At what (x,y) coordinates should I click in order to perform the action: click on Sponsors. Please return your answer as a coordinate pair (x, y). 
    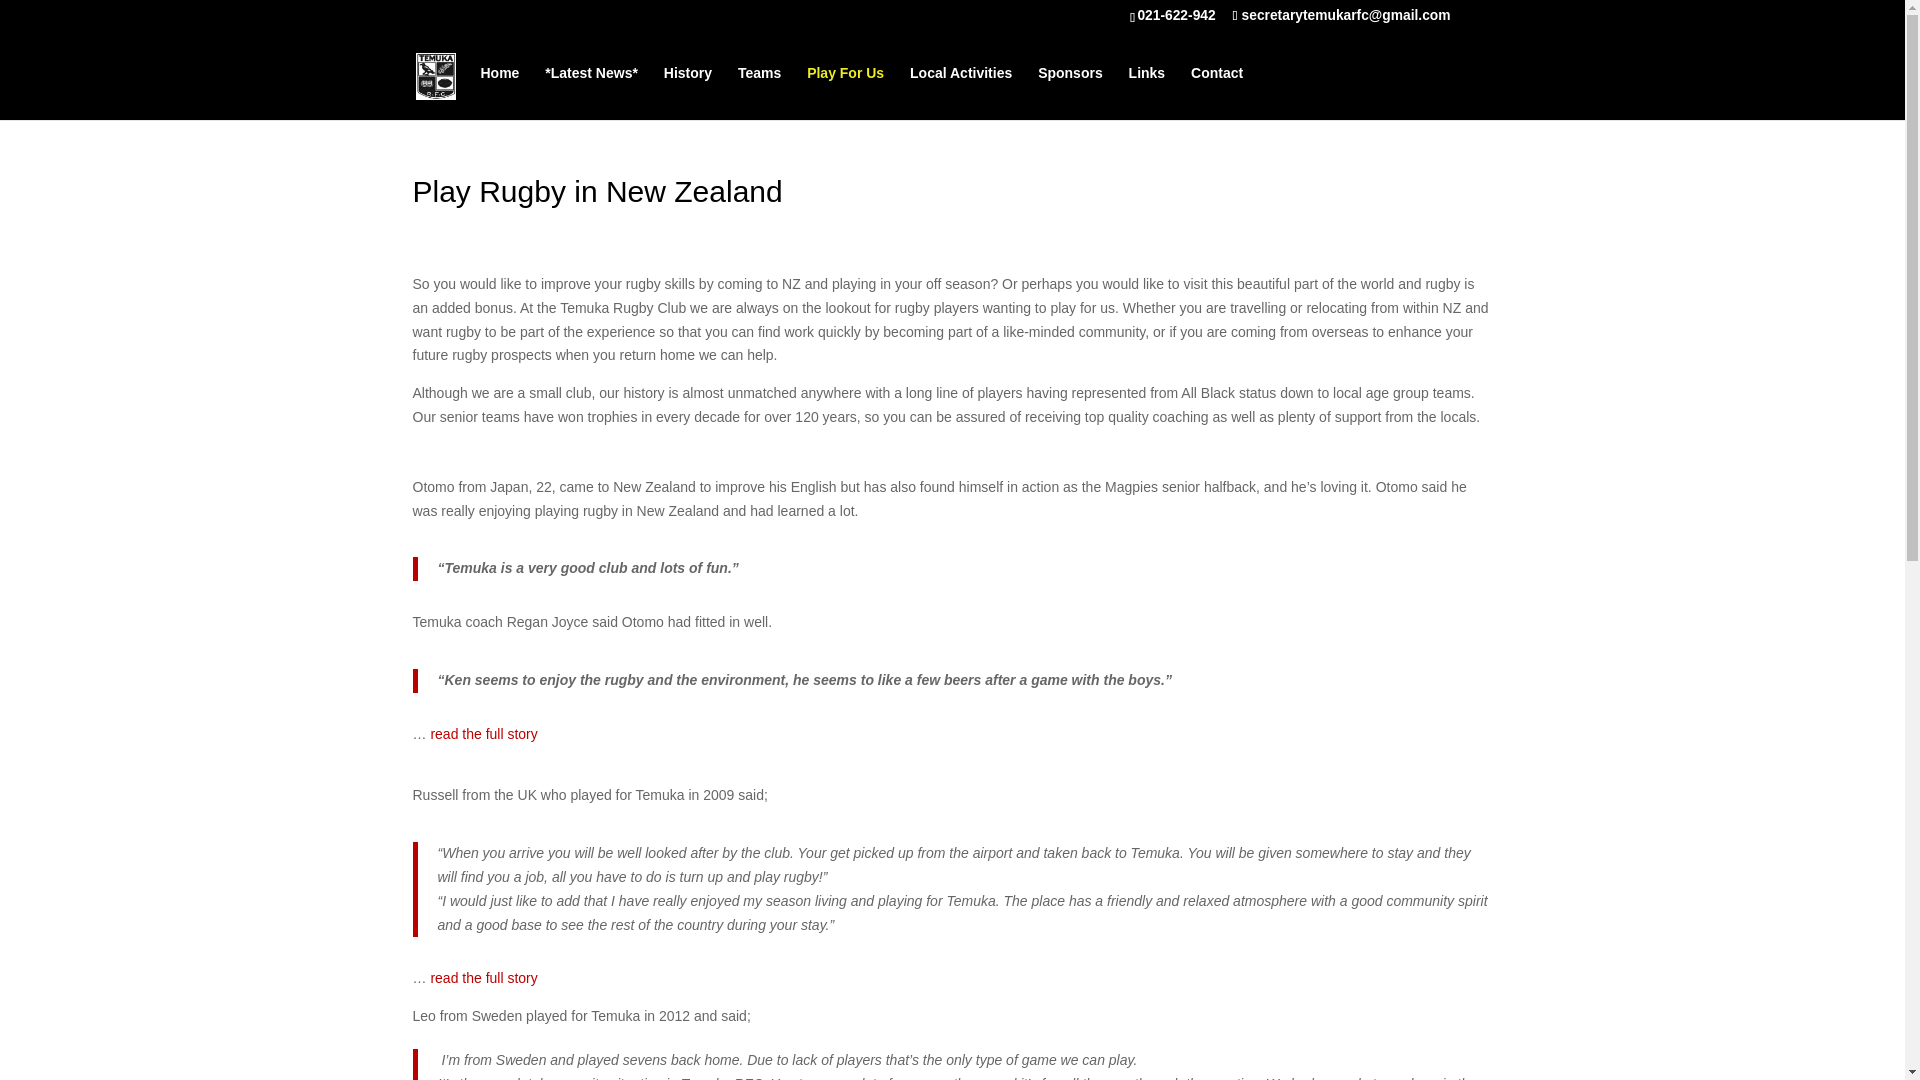
    Looking at the image, I should click on (1070, 89).